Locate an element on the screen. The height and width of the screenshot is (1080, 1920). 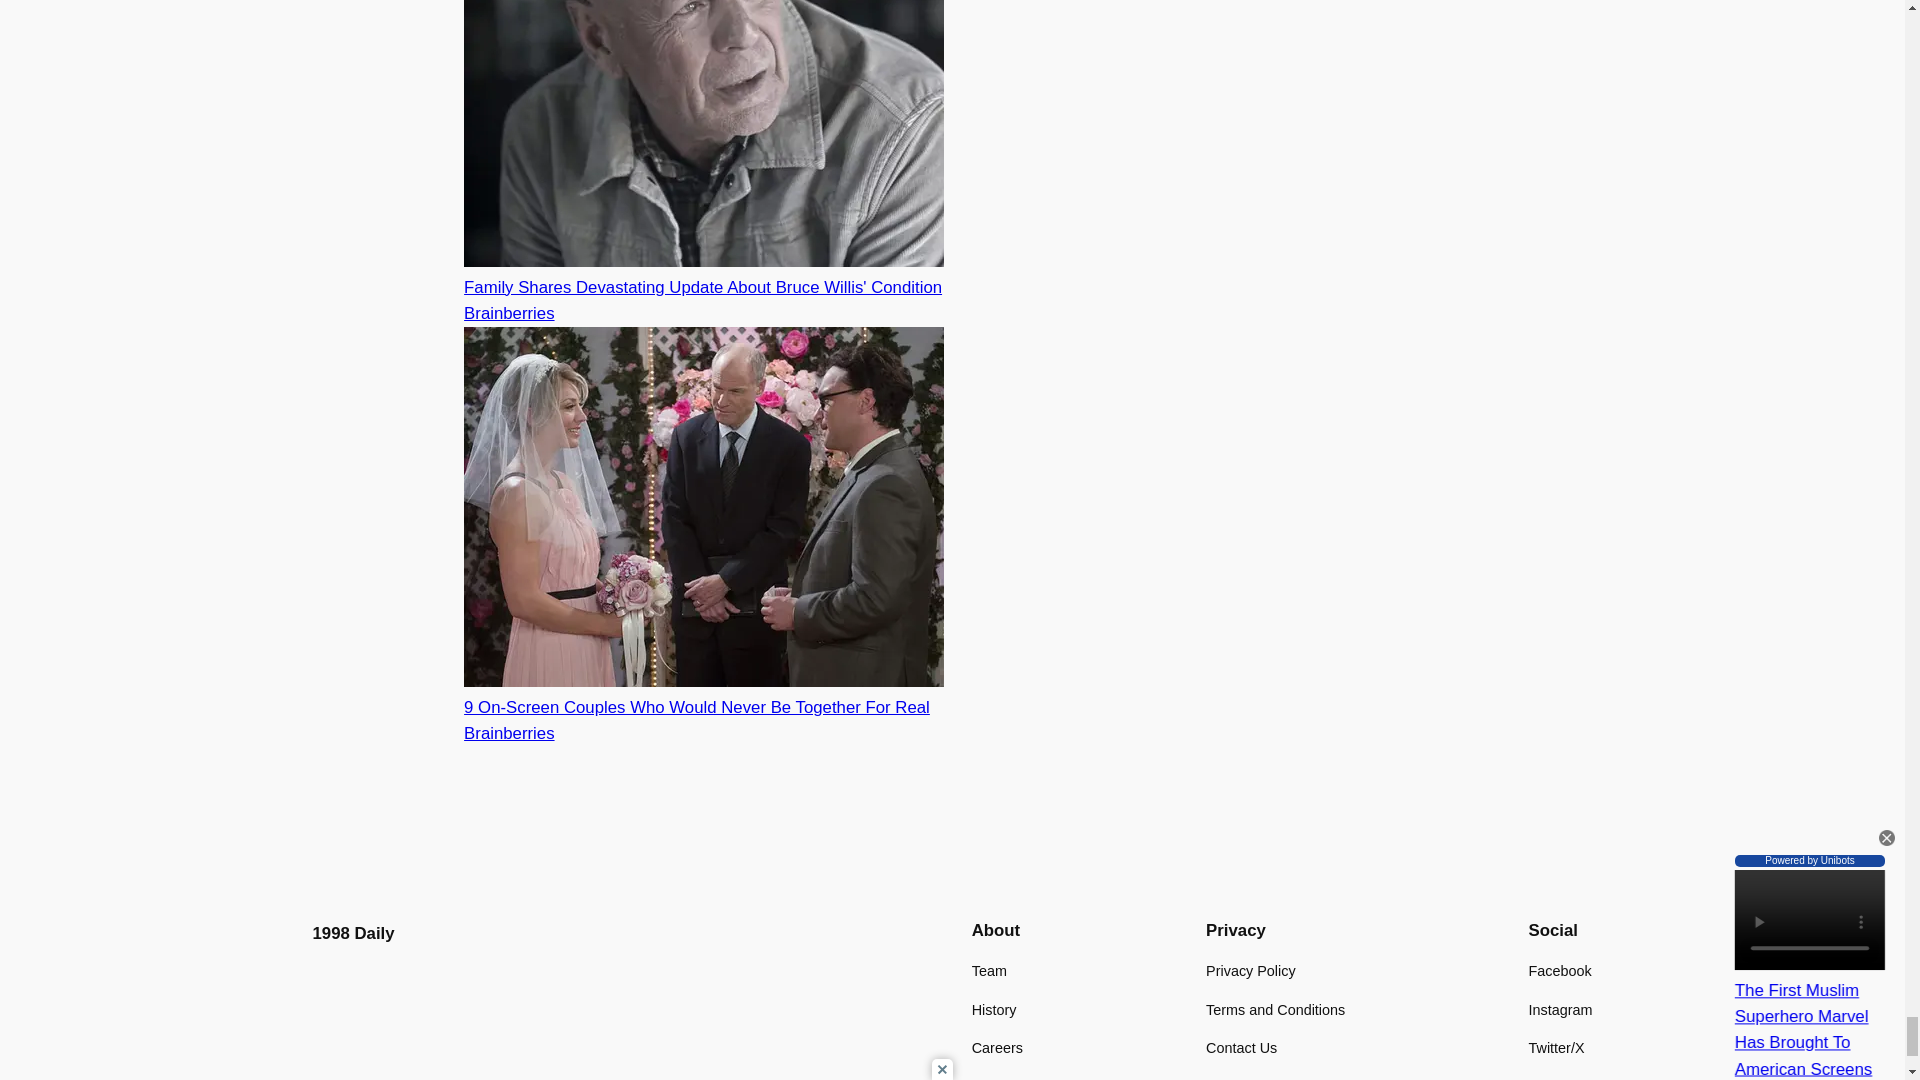
Facebook is located at coordinates (1560, 970).